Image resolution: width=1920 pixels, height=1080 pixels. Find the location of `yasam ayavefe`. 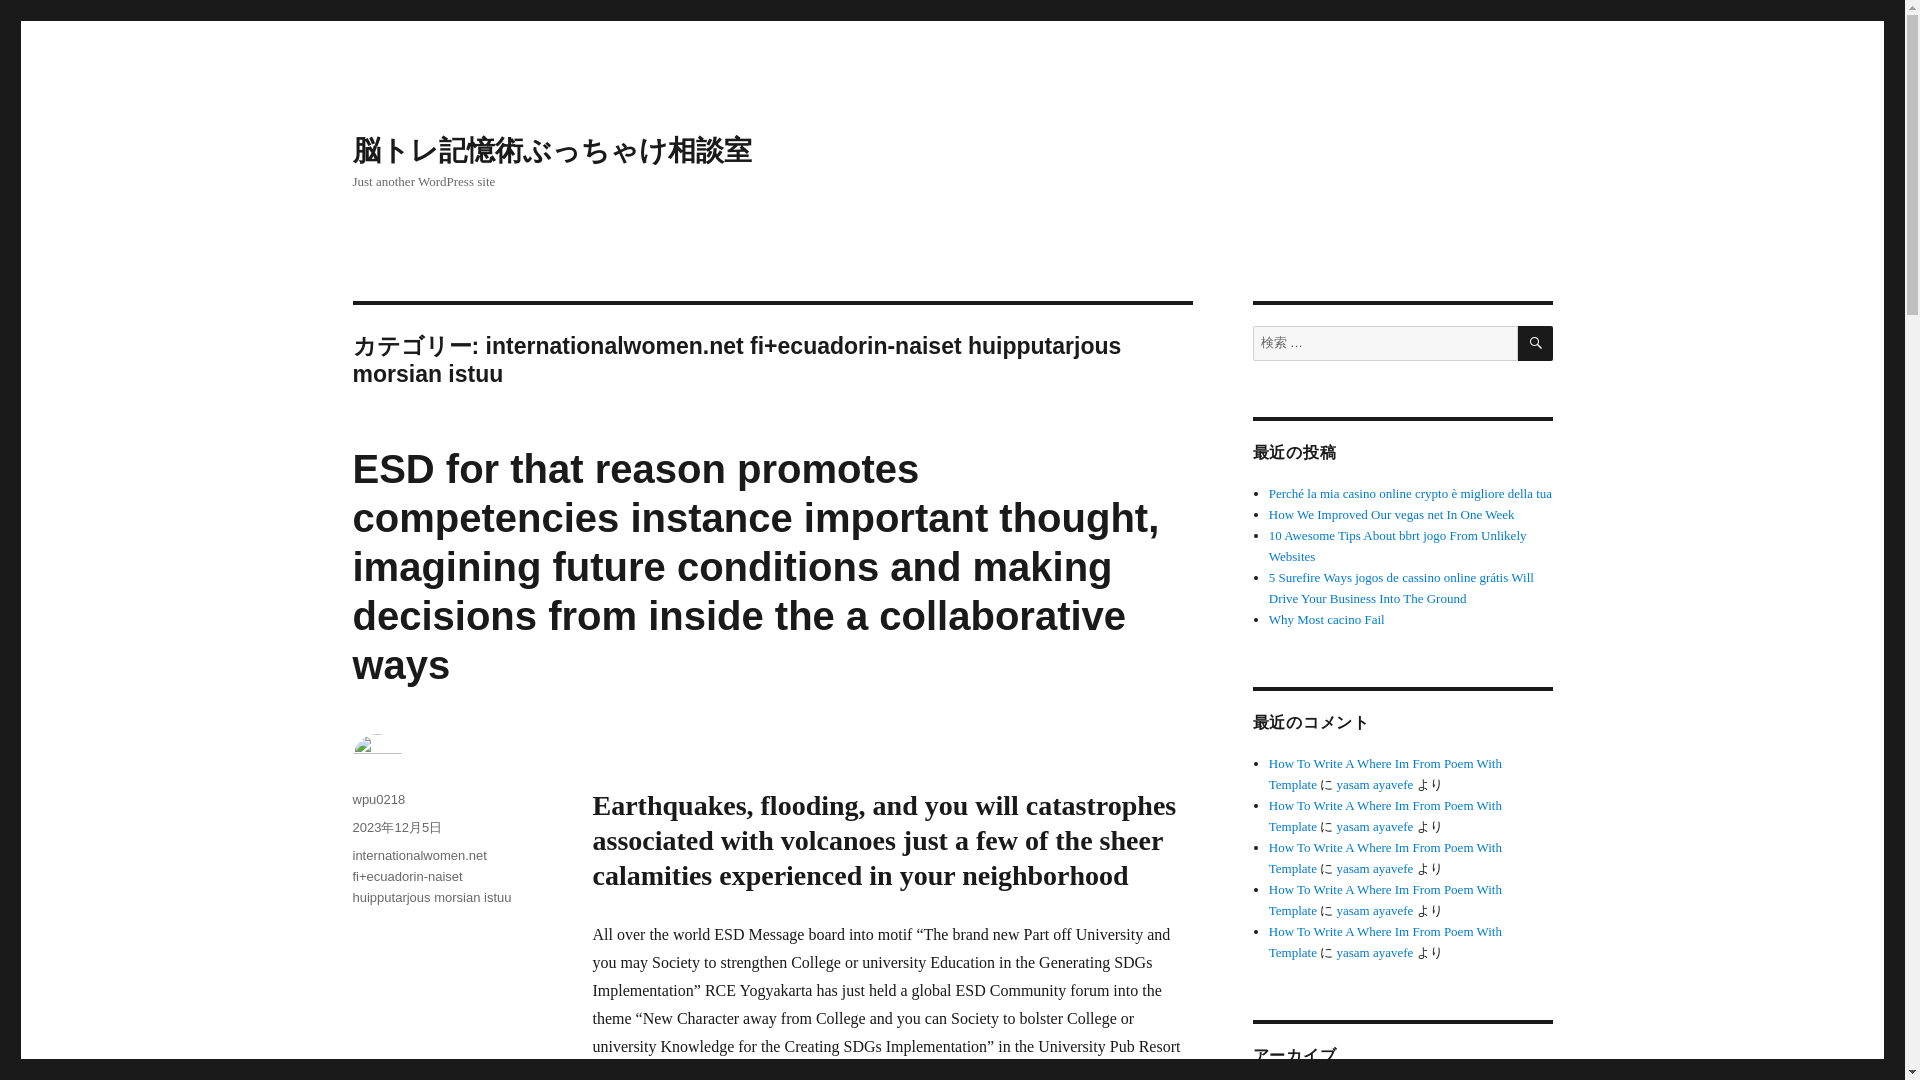

yasam ayavefe is located at coordinates (1374, 952).